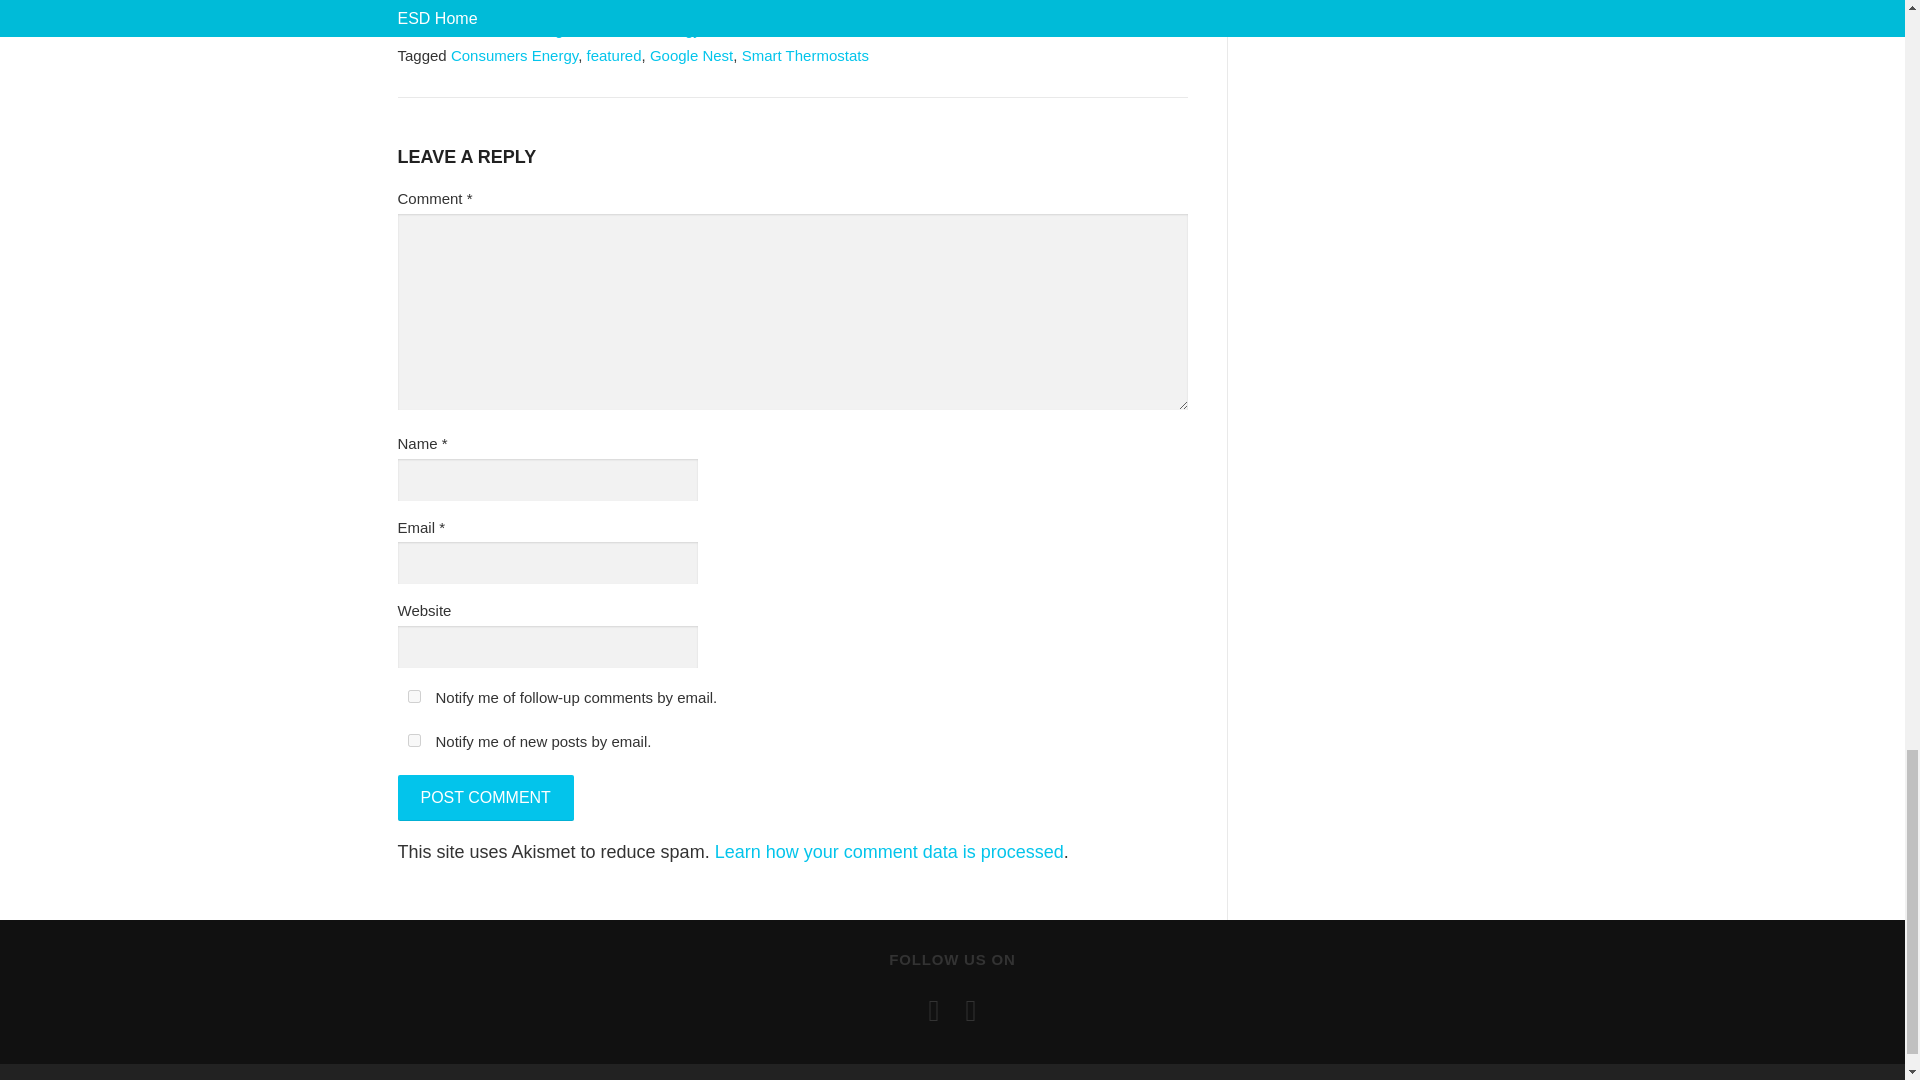 The height and width of the screenshot is (1080, 1920). I want to click on Smart Thermostats, so click(805, 55).